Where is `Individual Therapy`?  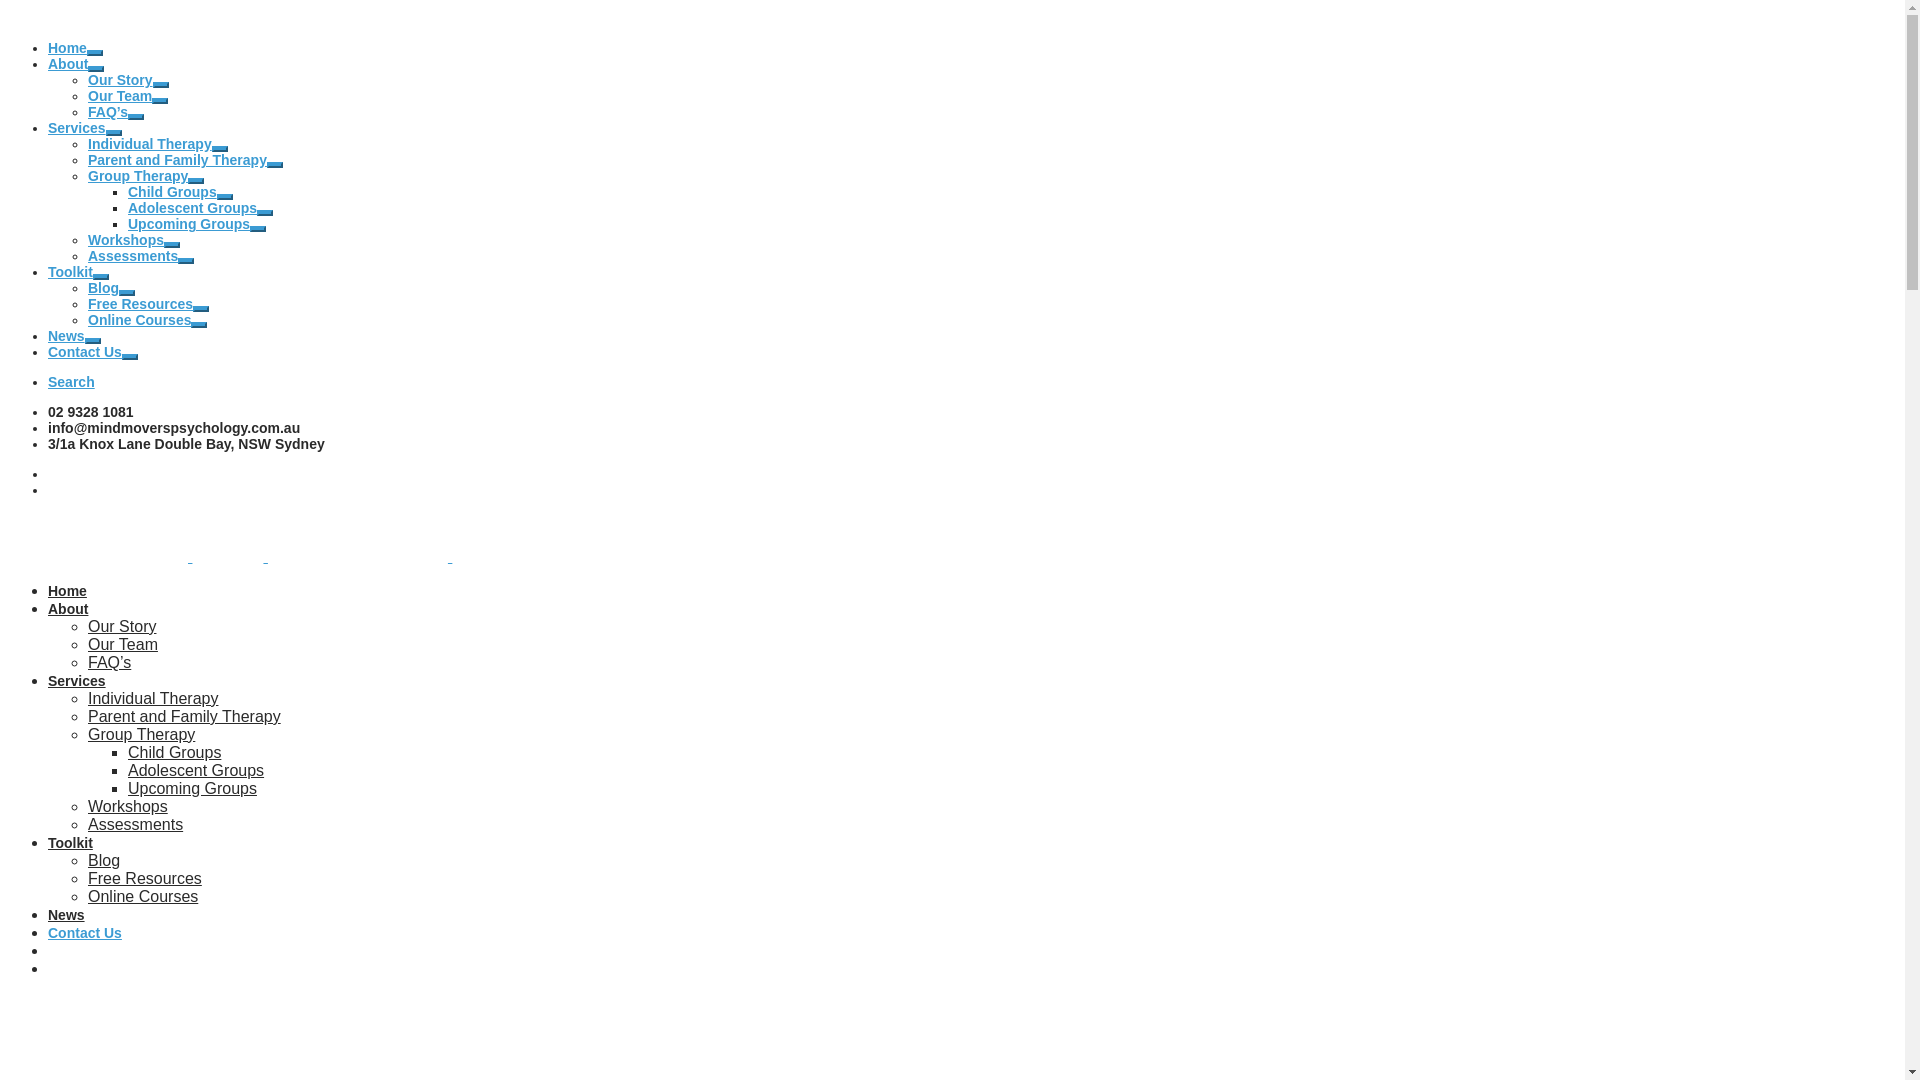 Individual Therapy is located at coordinates (150, 144).